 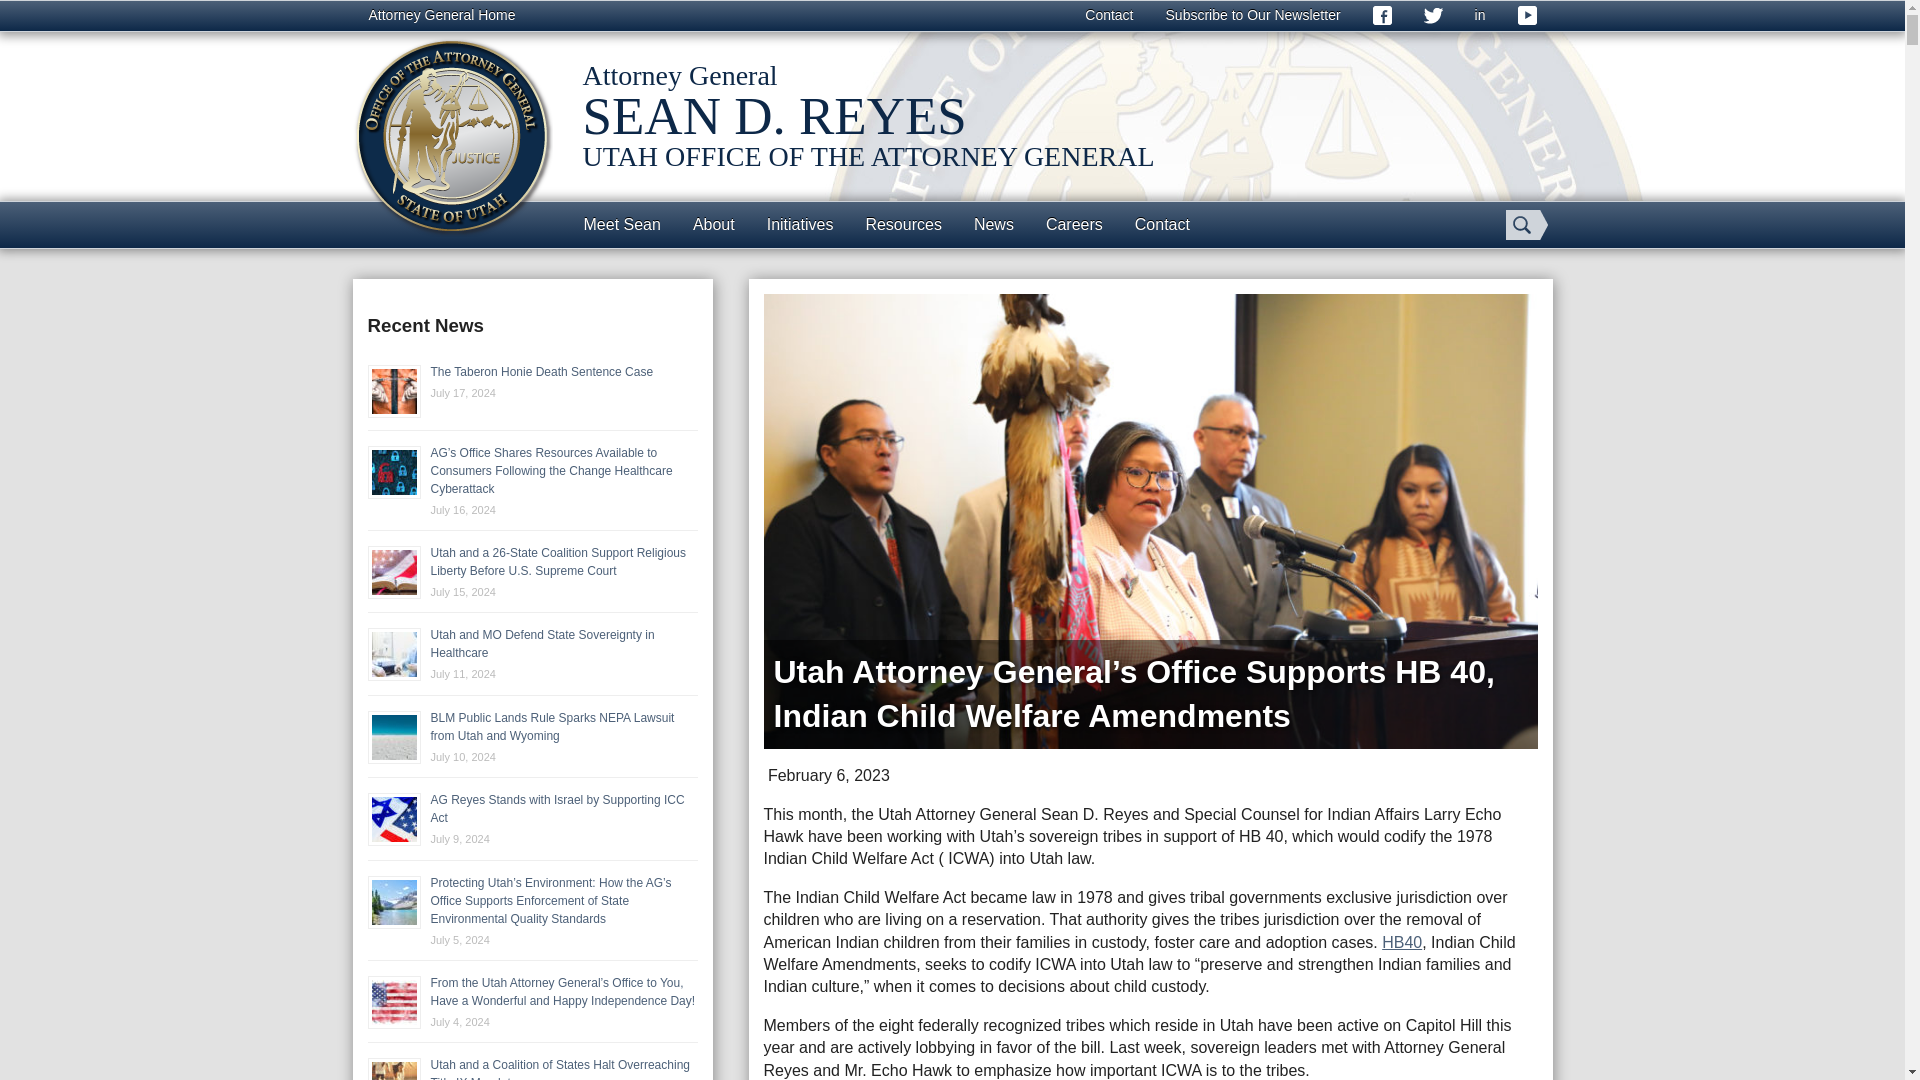 I want to click on Initiatives, so click(x=800, y=224).